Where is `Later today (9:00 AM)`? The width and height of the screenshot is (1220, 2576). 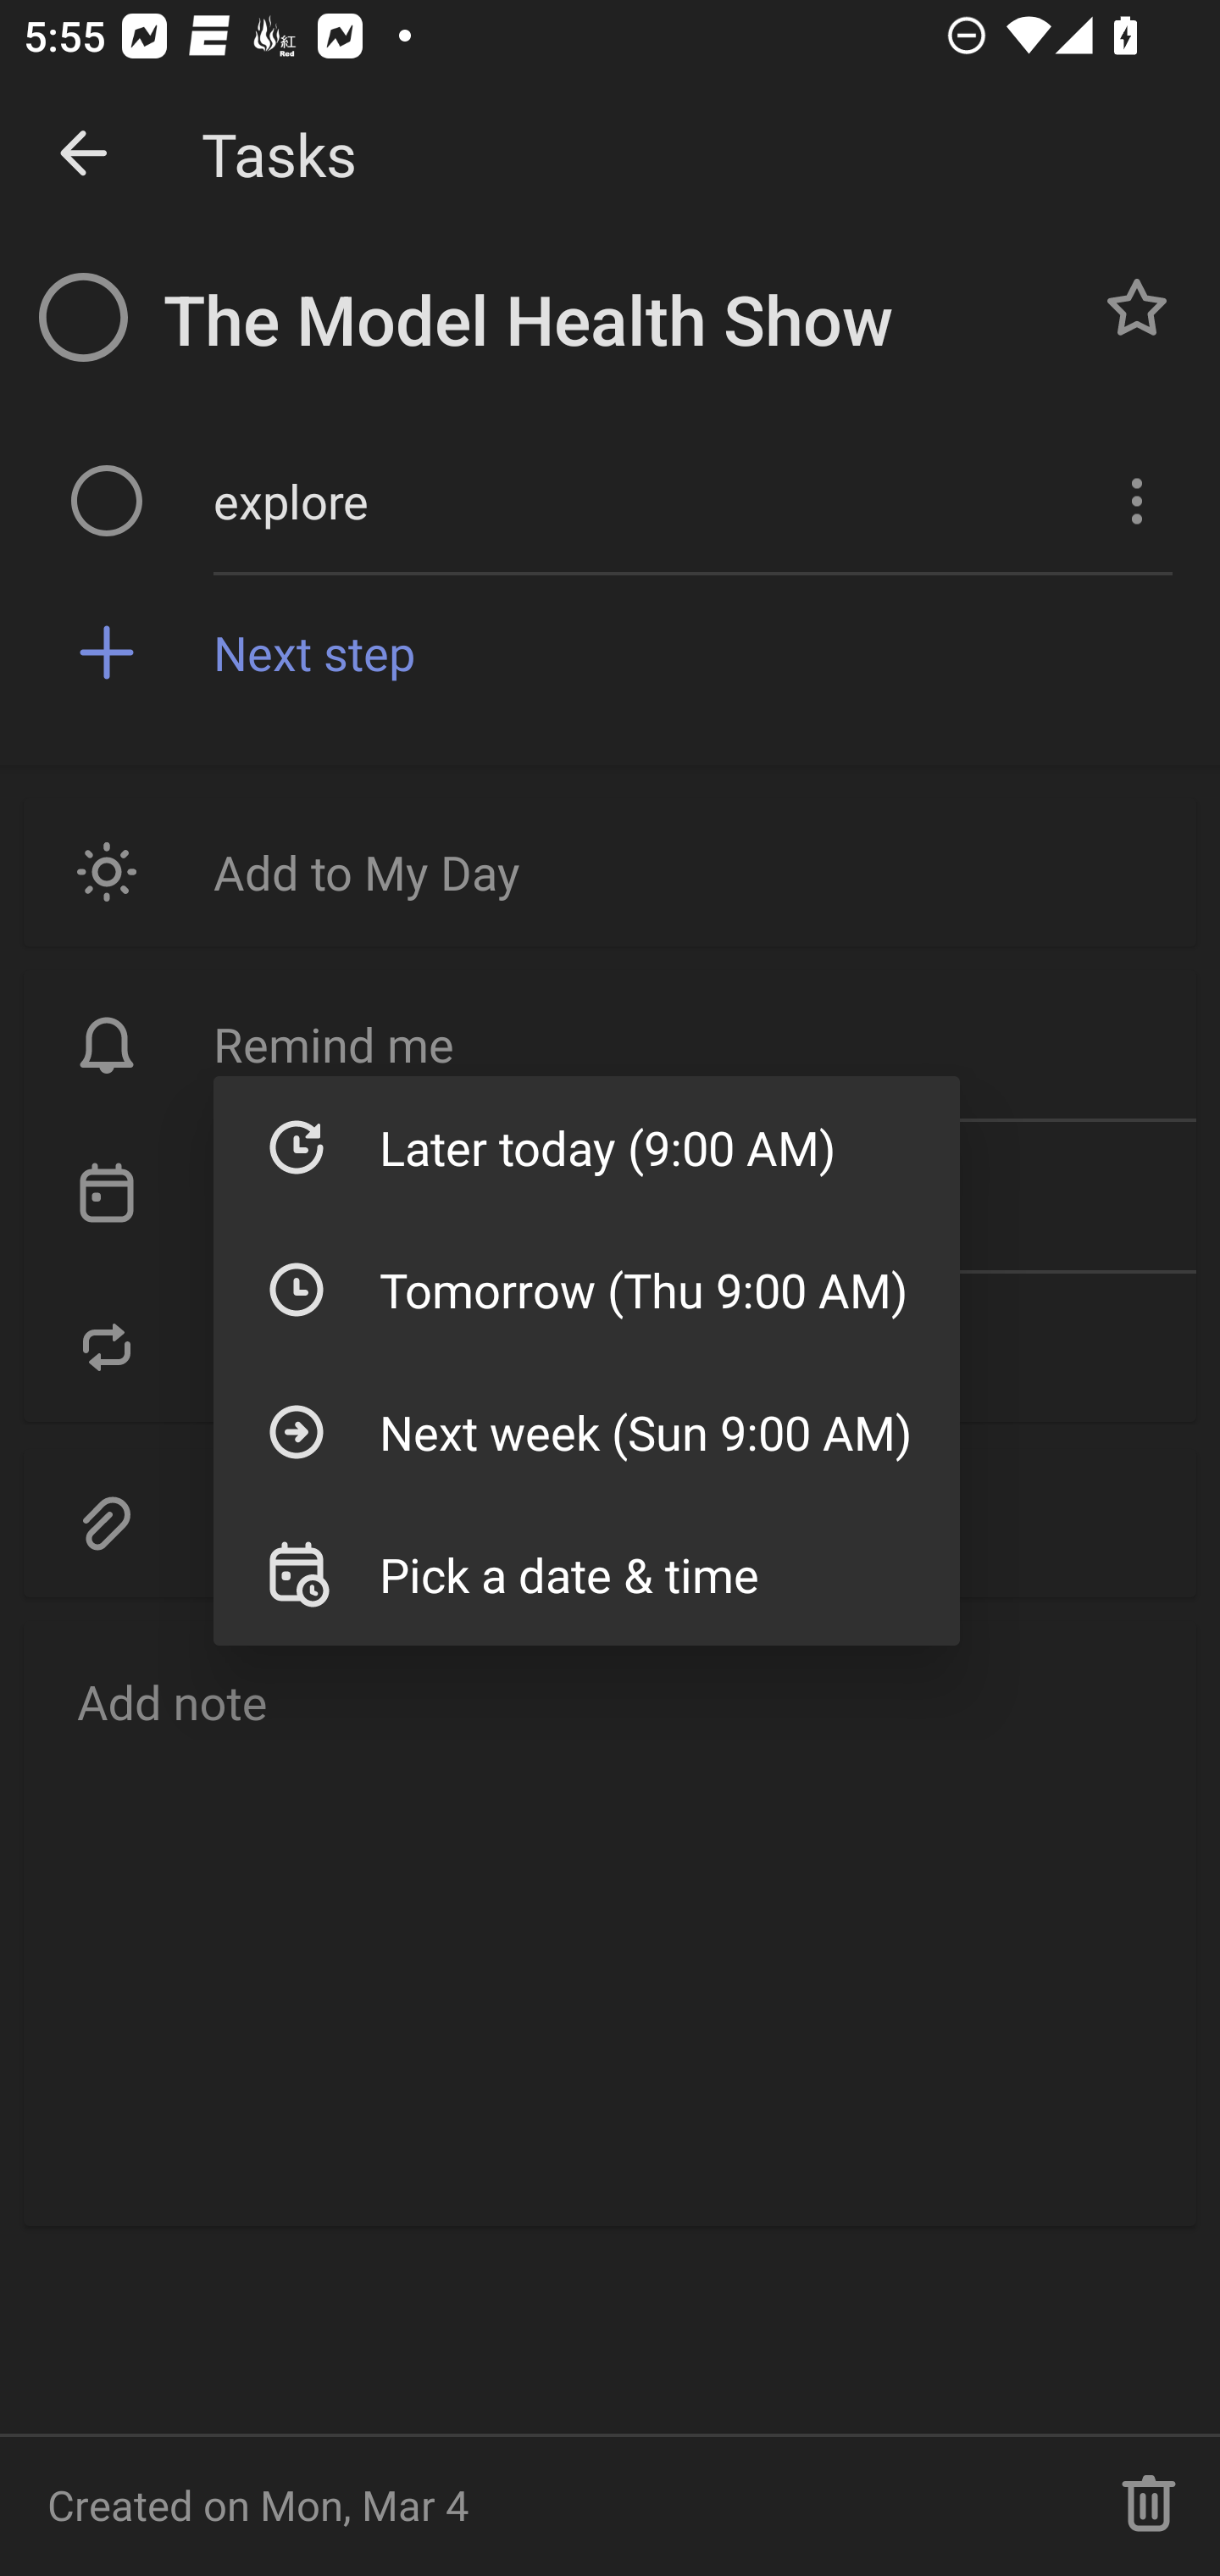
Later today (9:00 AM) is located at coordinates (586, 1147).